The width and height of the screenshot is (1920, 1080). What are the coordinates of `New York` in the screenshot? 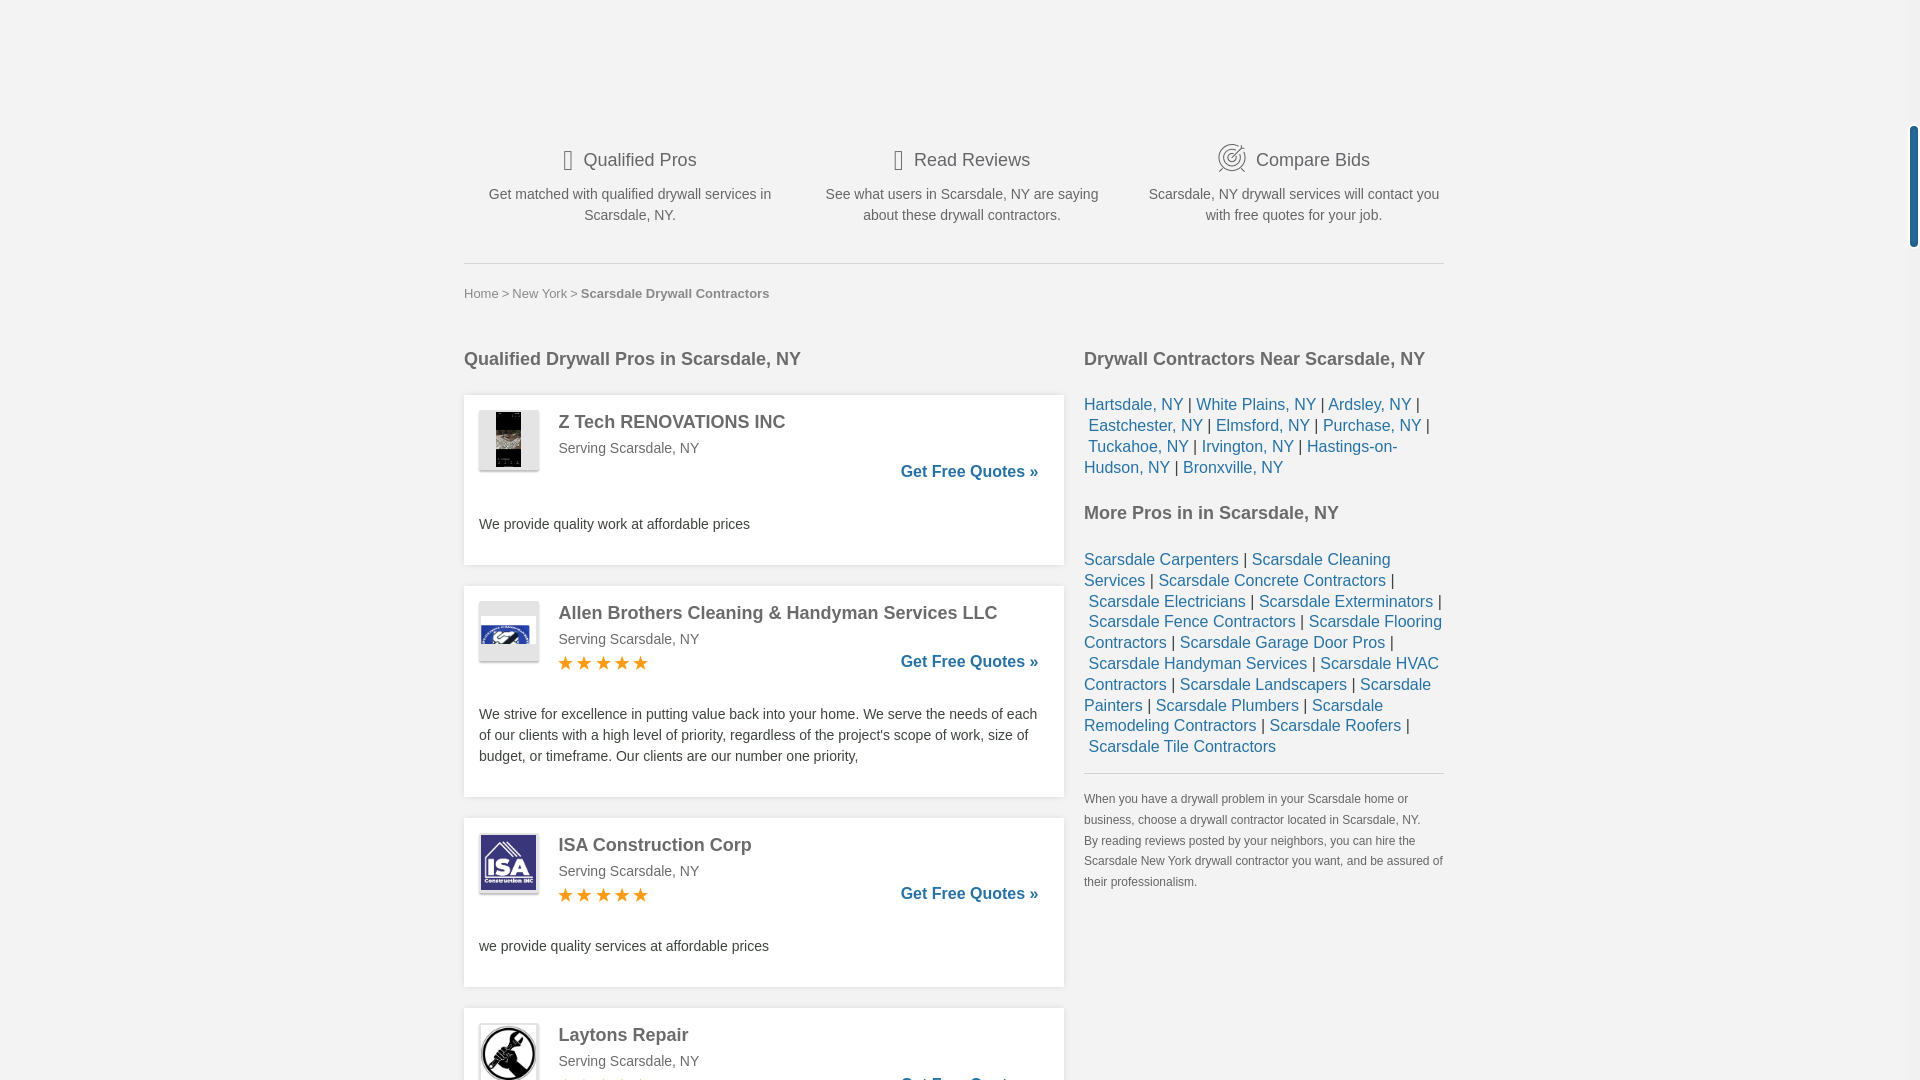 It's located at (539, 293).